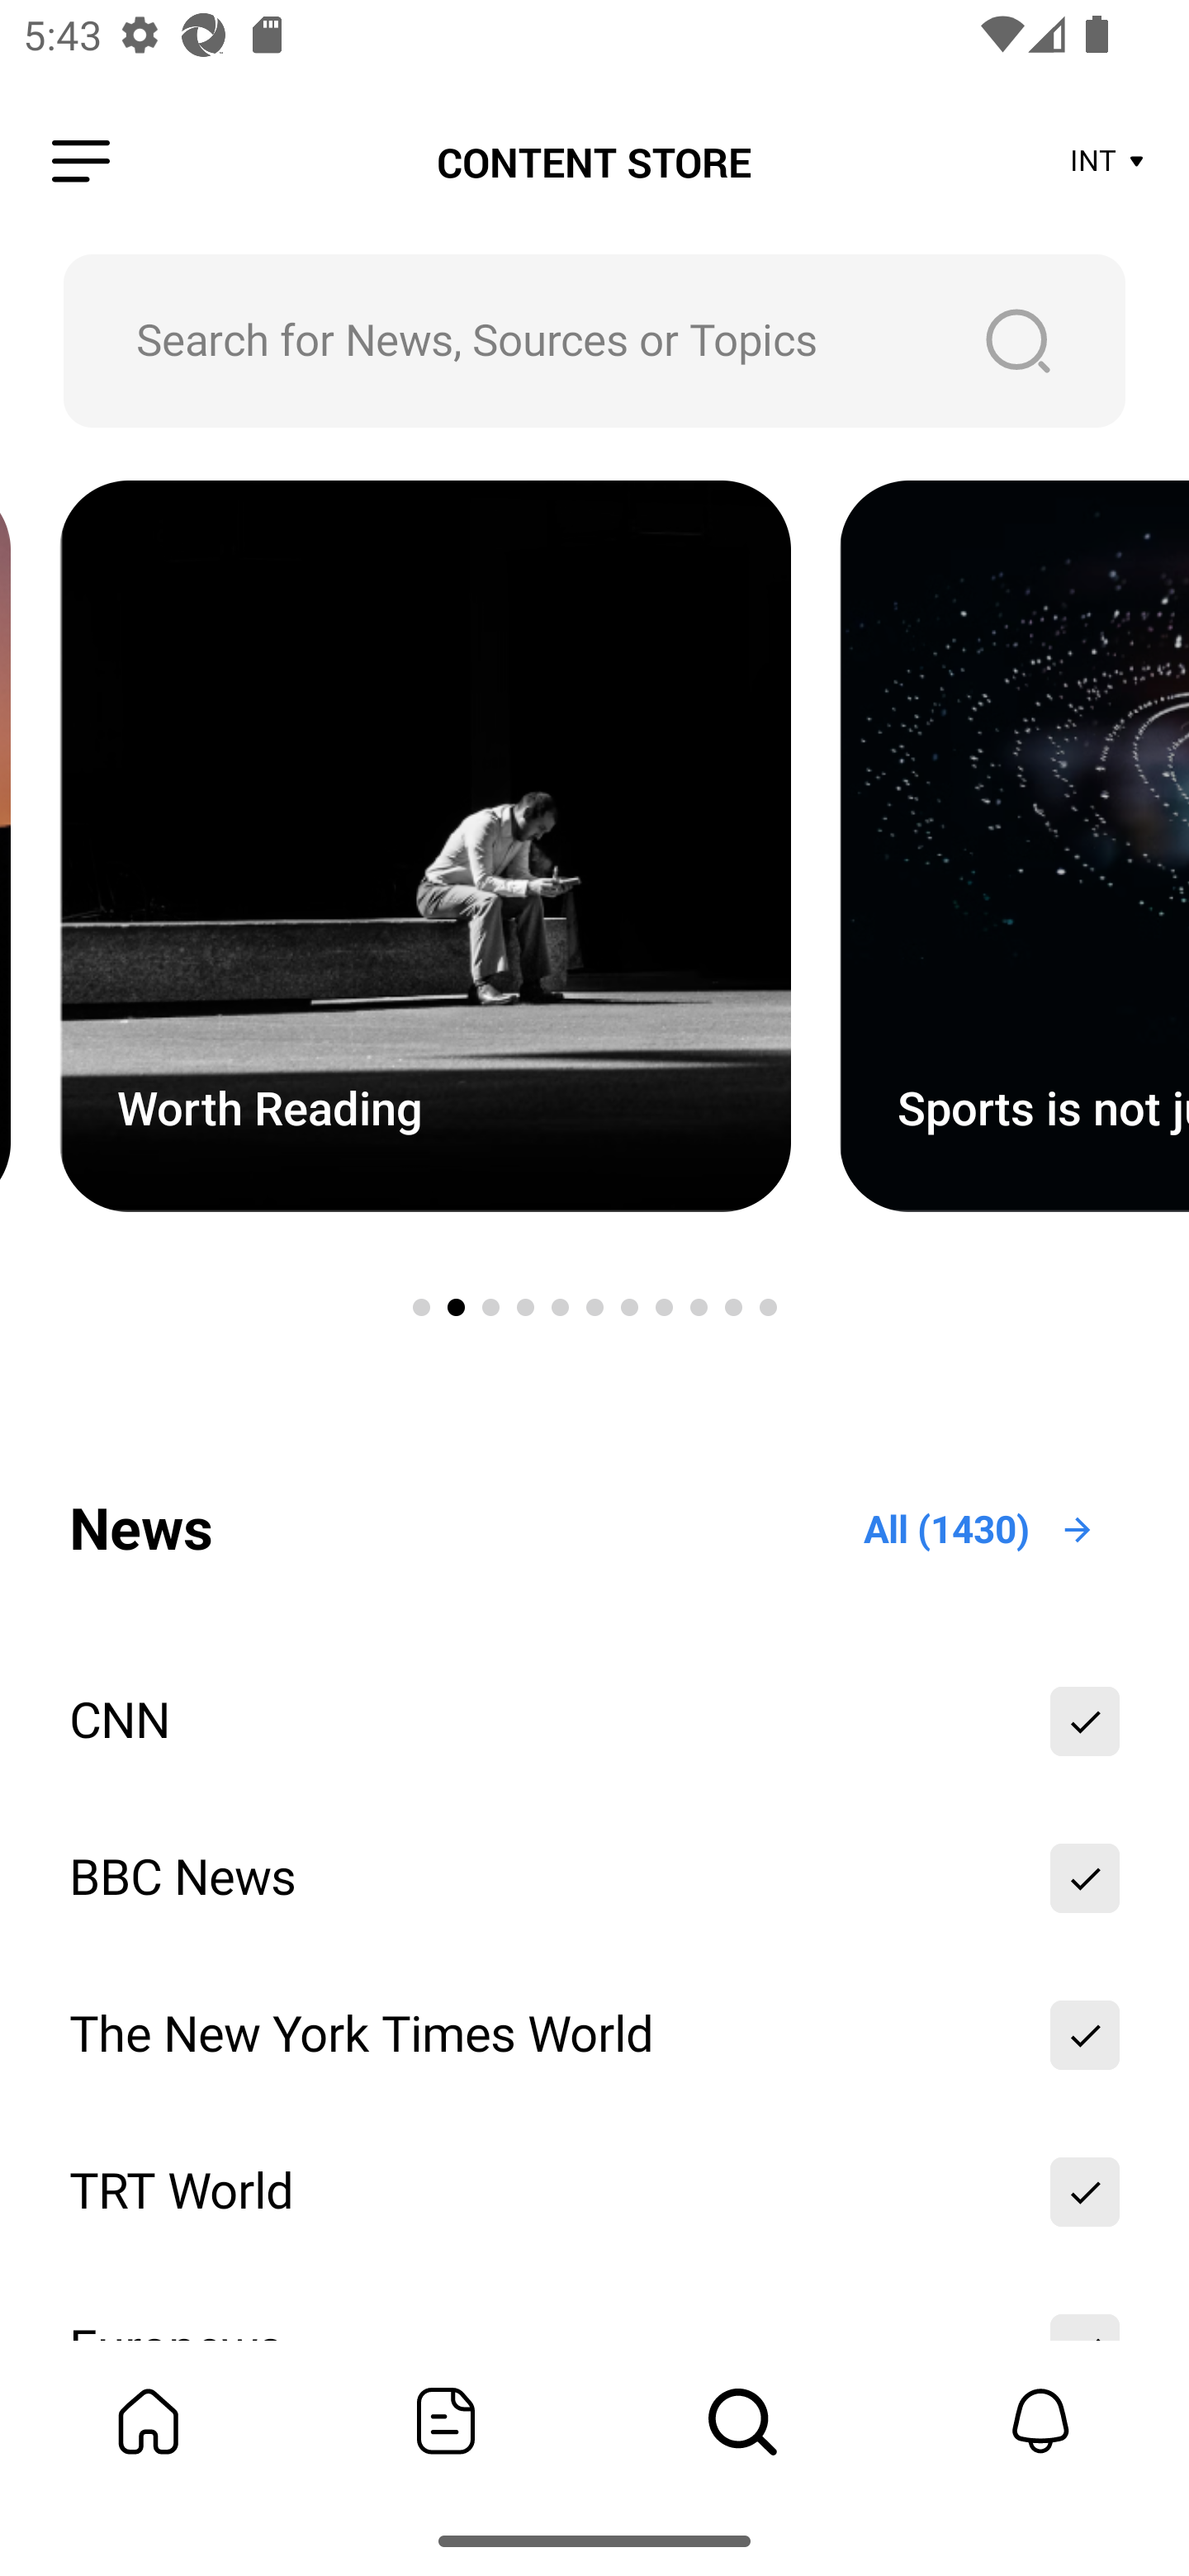  What do you see at coordinates (149, 2421) in the screenshot?
I see `My Bundle` at bounding box center [149, 2421].